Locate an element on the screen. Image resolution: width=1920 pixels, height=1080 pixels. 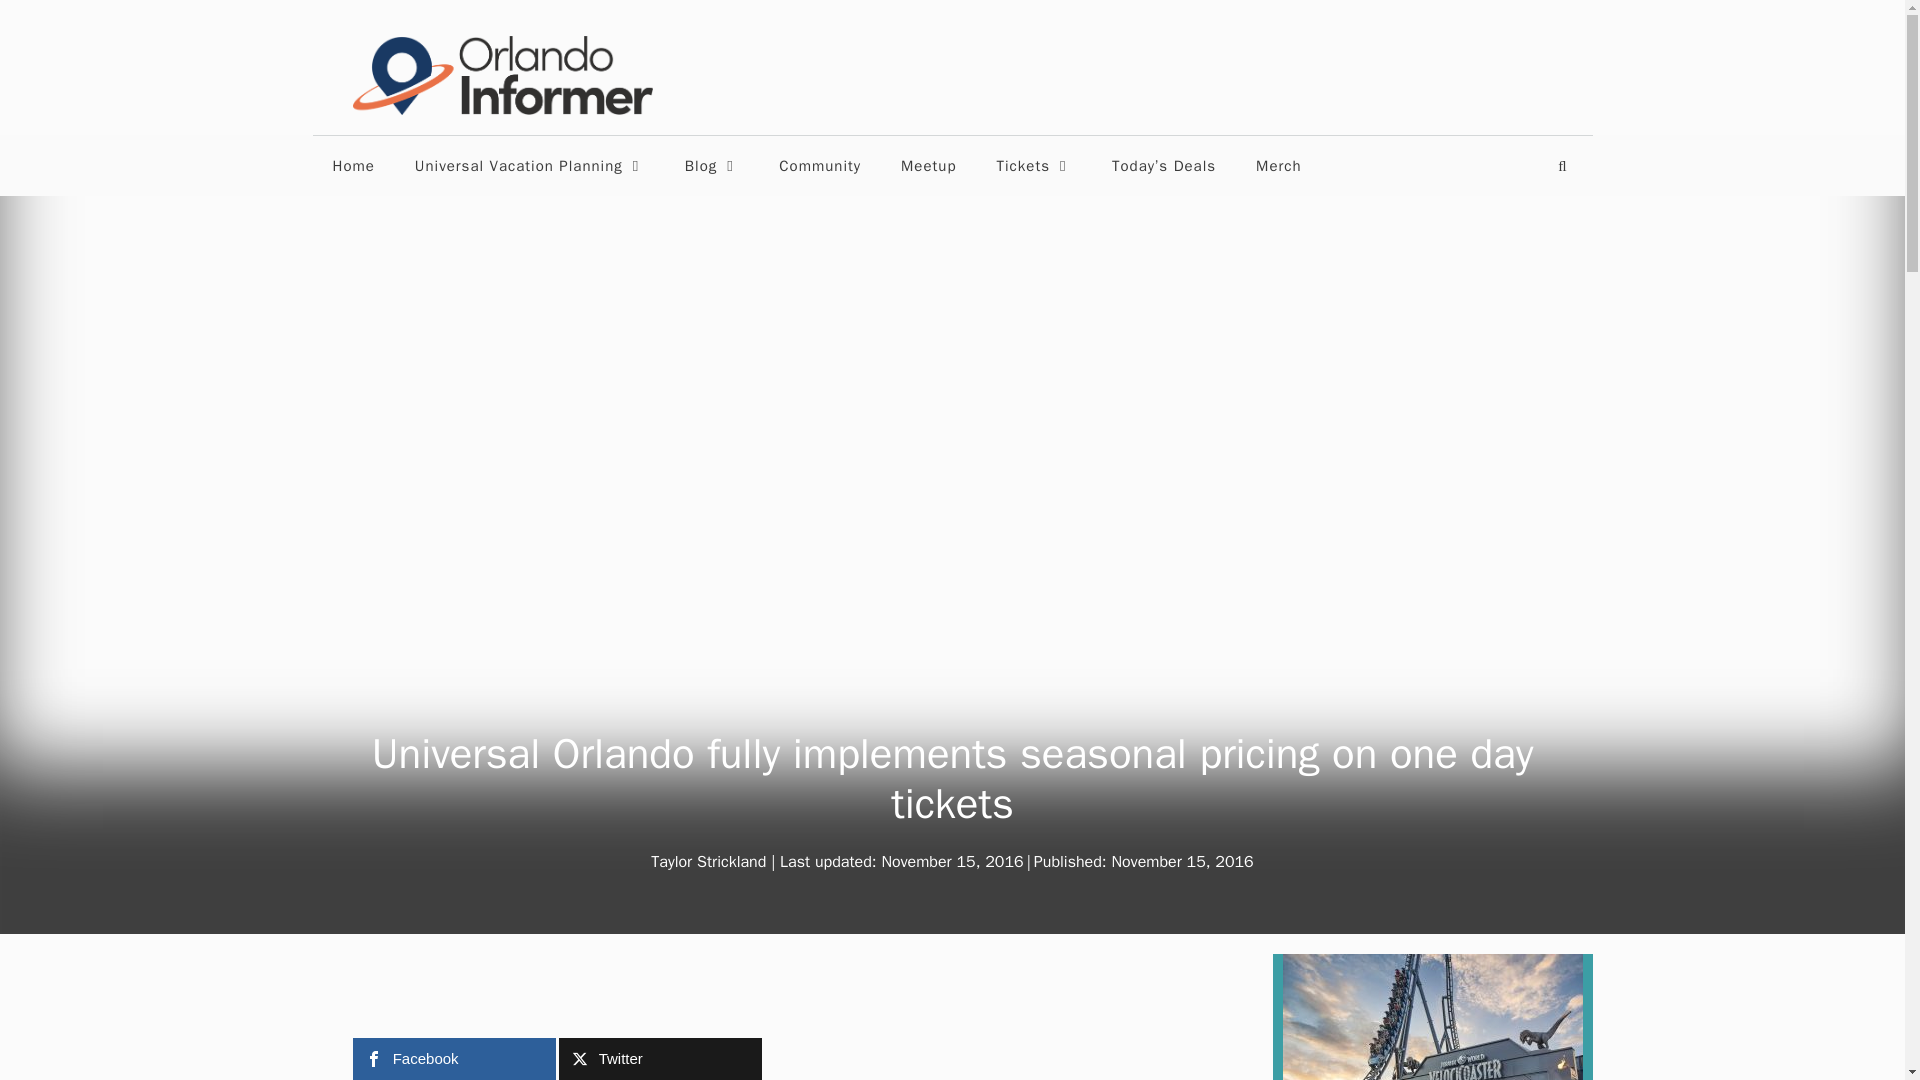
Taylor Strickland is located at coordinates (708, 862).